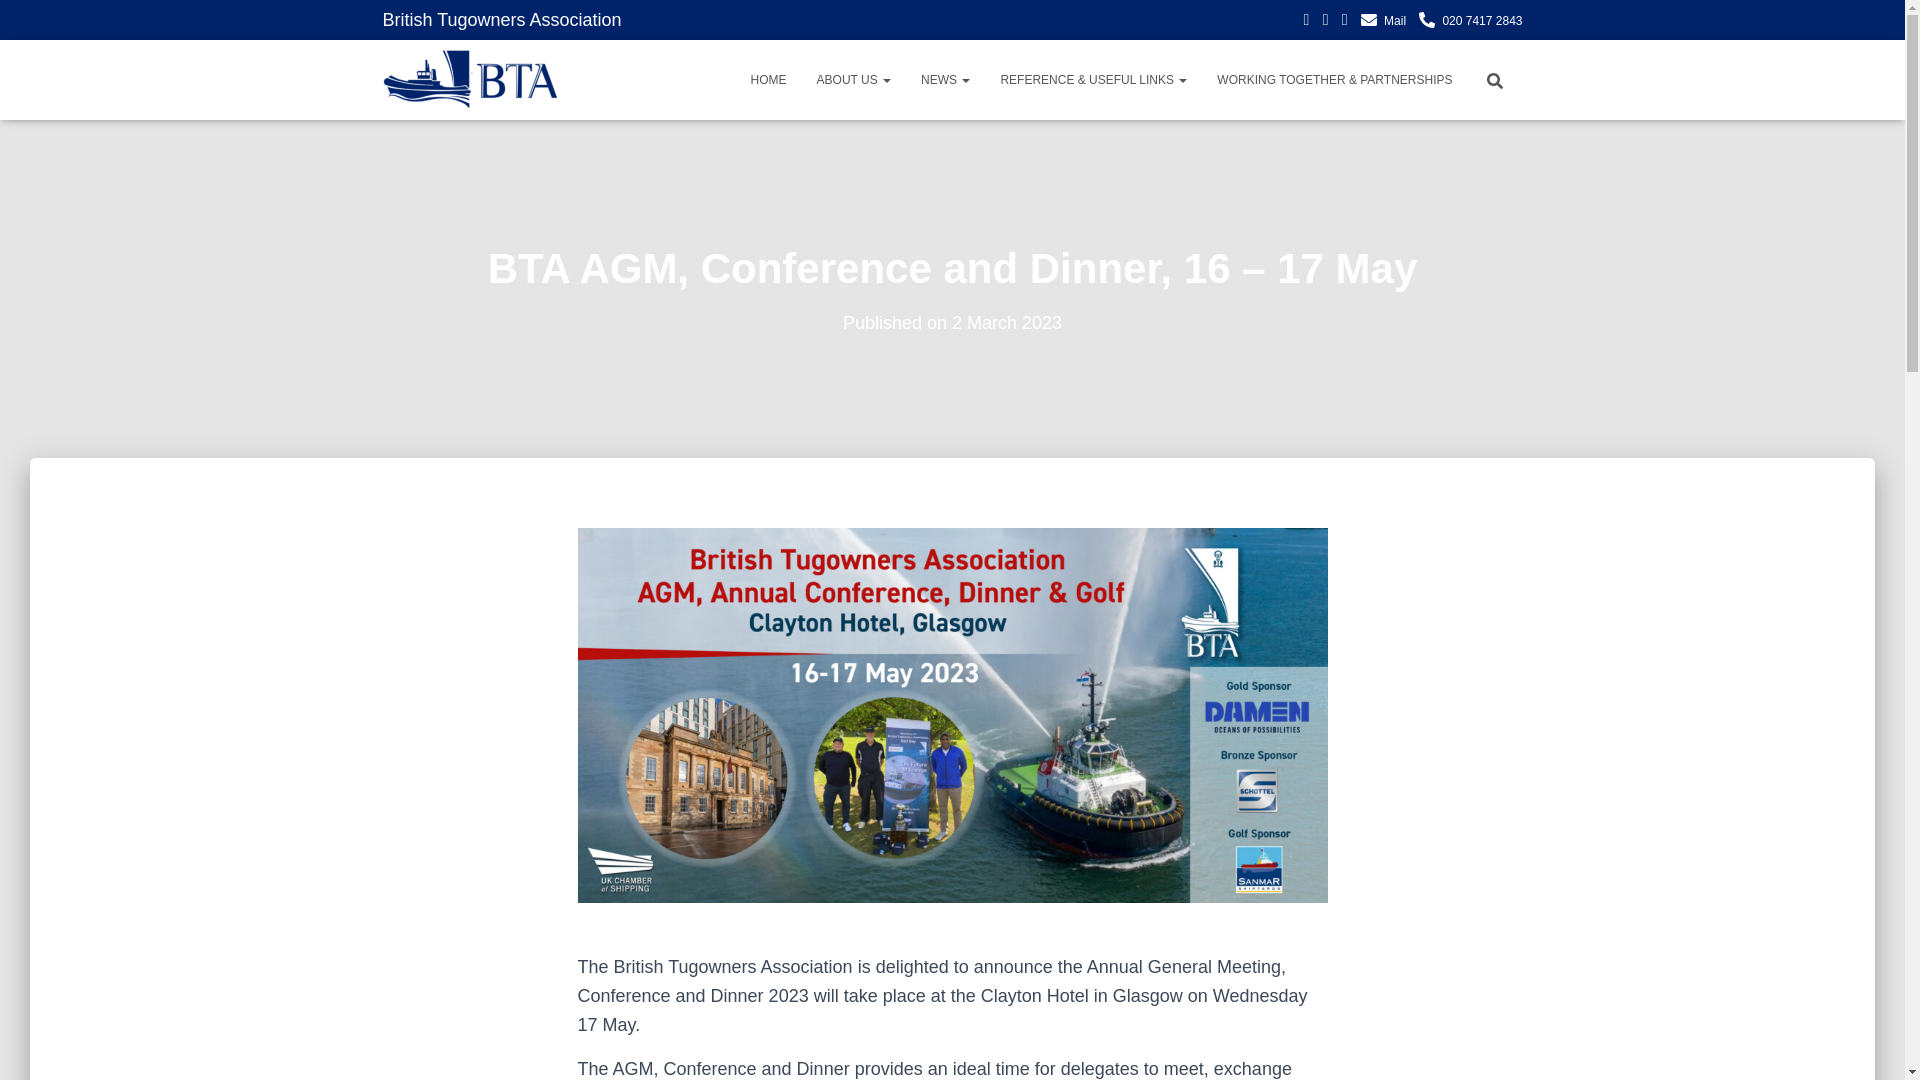 The image size is (1920, 1080). What do you see at coordinates (854, 80) in the screenshot?
I see `About Us` at bounding box center [854, 80].